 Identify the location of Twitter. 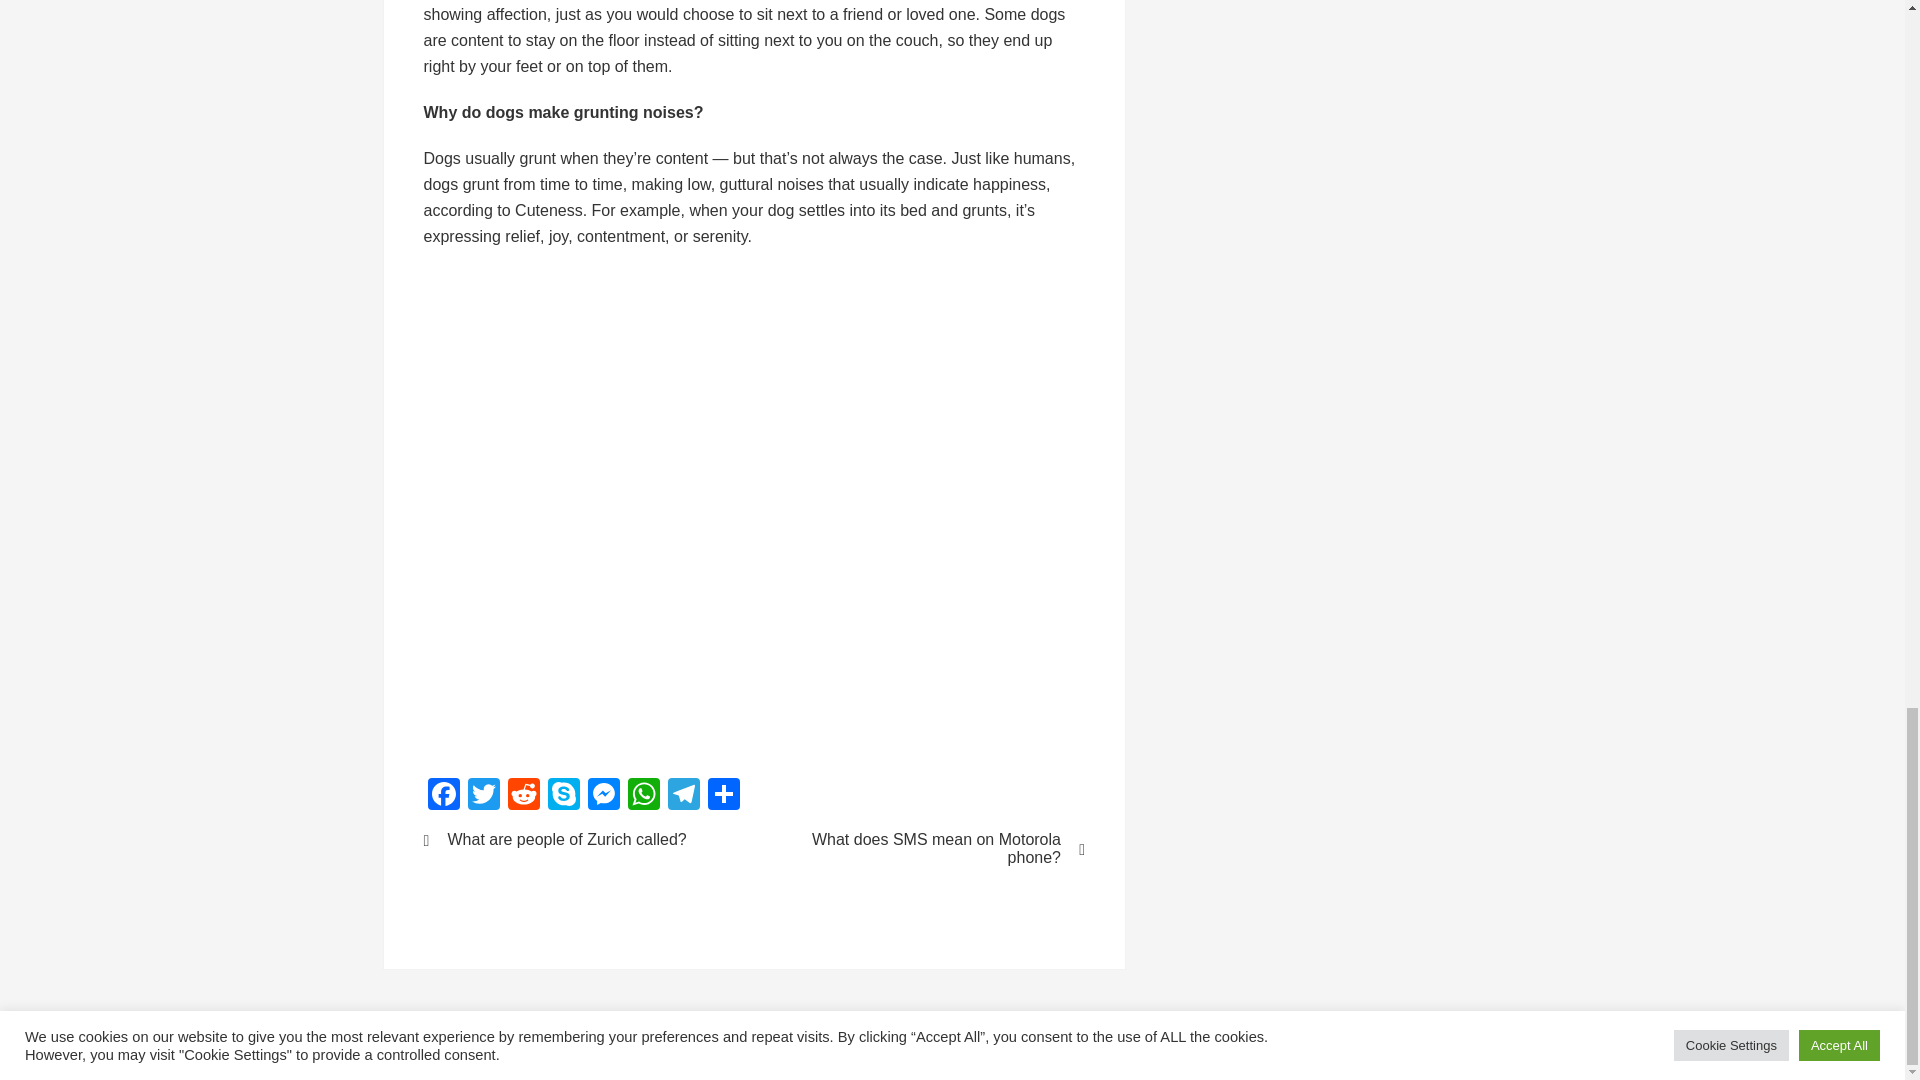
(484, 796).